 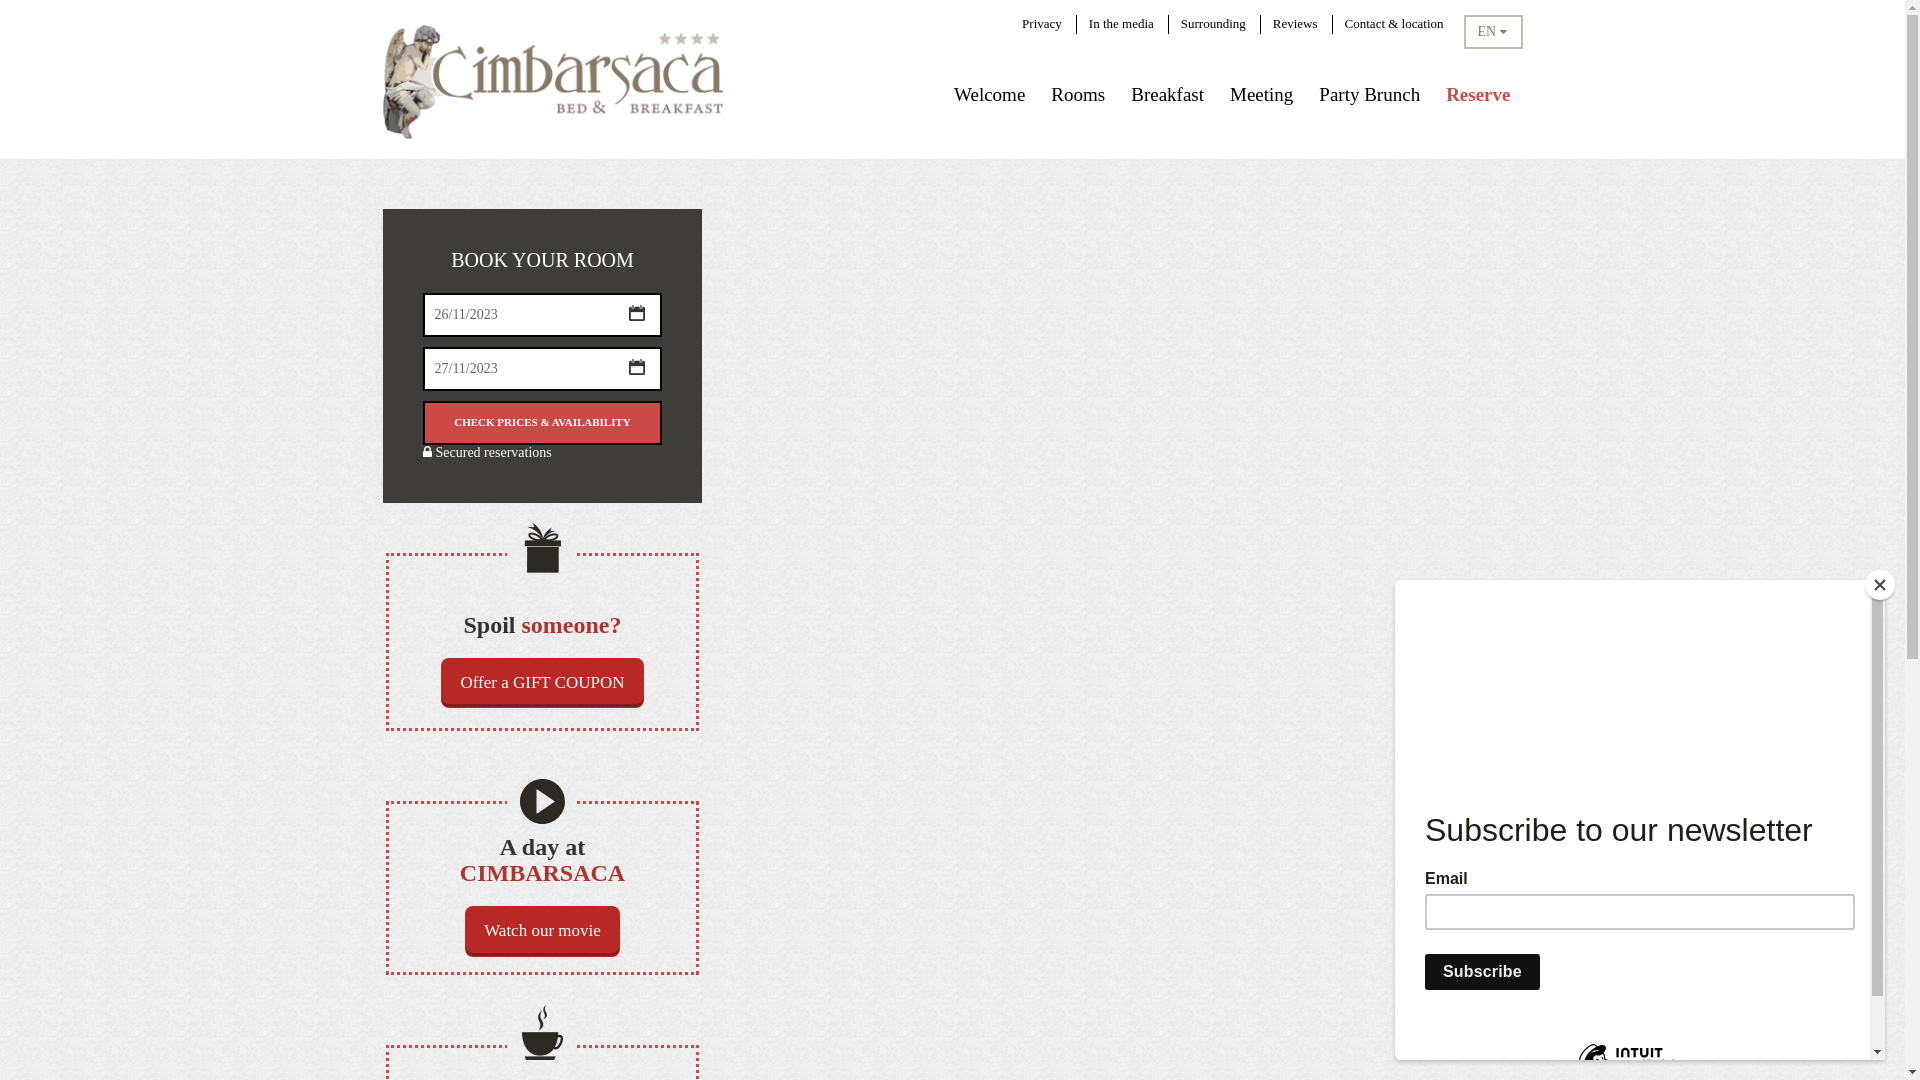 What do you see at coordinates (542, 931) in the screenshot?
I see `Watch our movie` at bounding box center [542, 931].